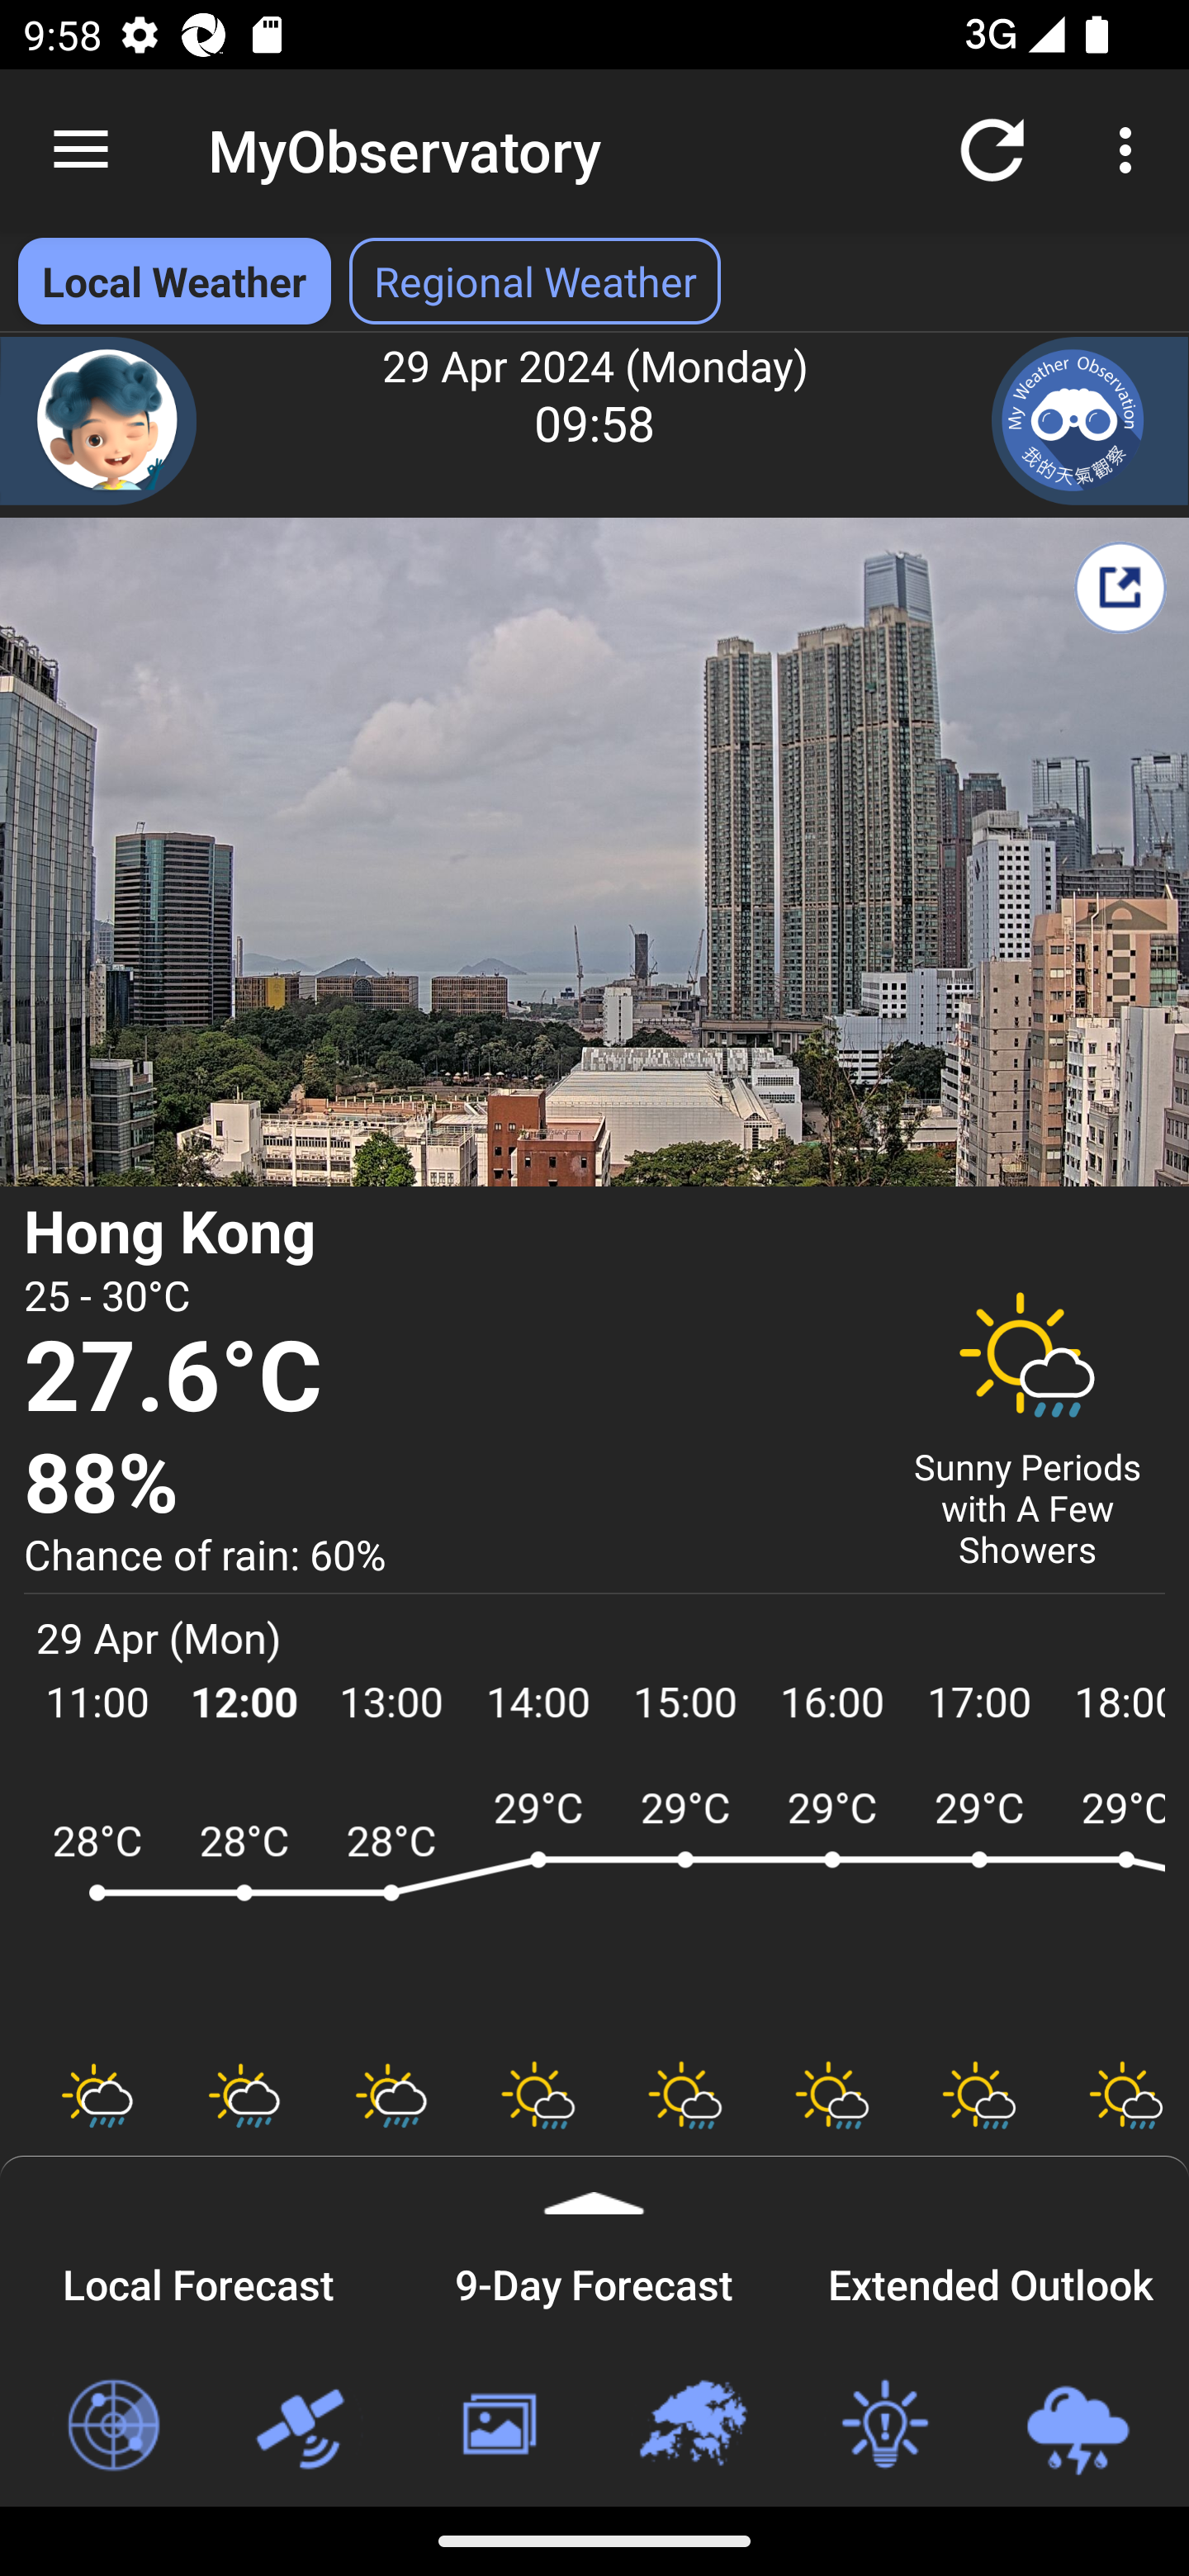 The height and width of the screenshot is (2576, 1189). I want to click on Local Weather Local Weather selected, so click(173, 281).